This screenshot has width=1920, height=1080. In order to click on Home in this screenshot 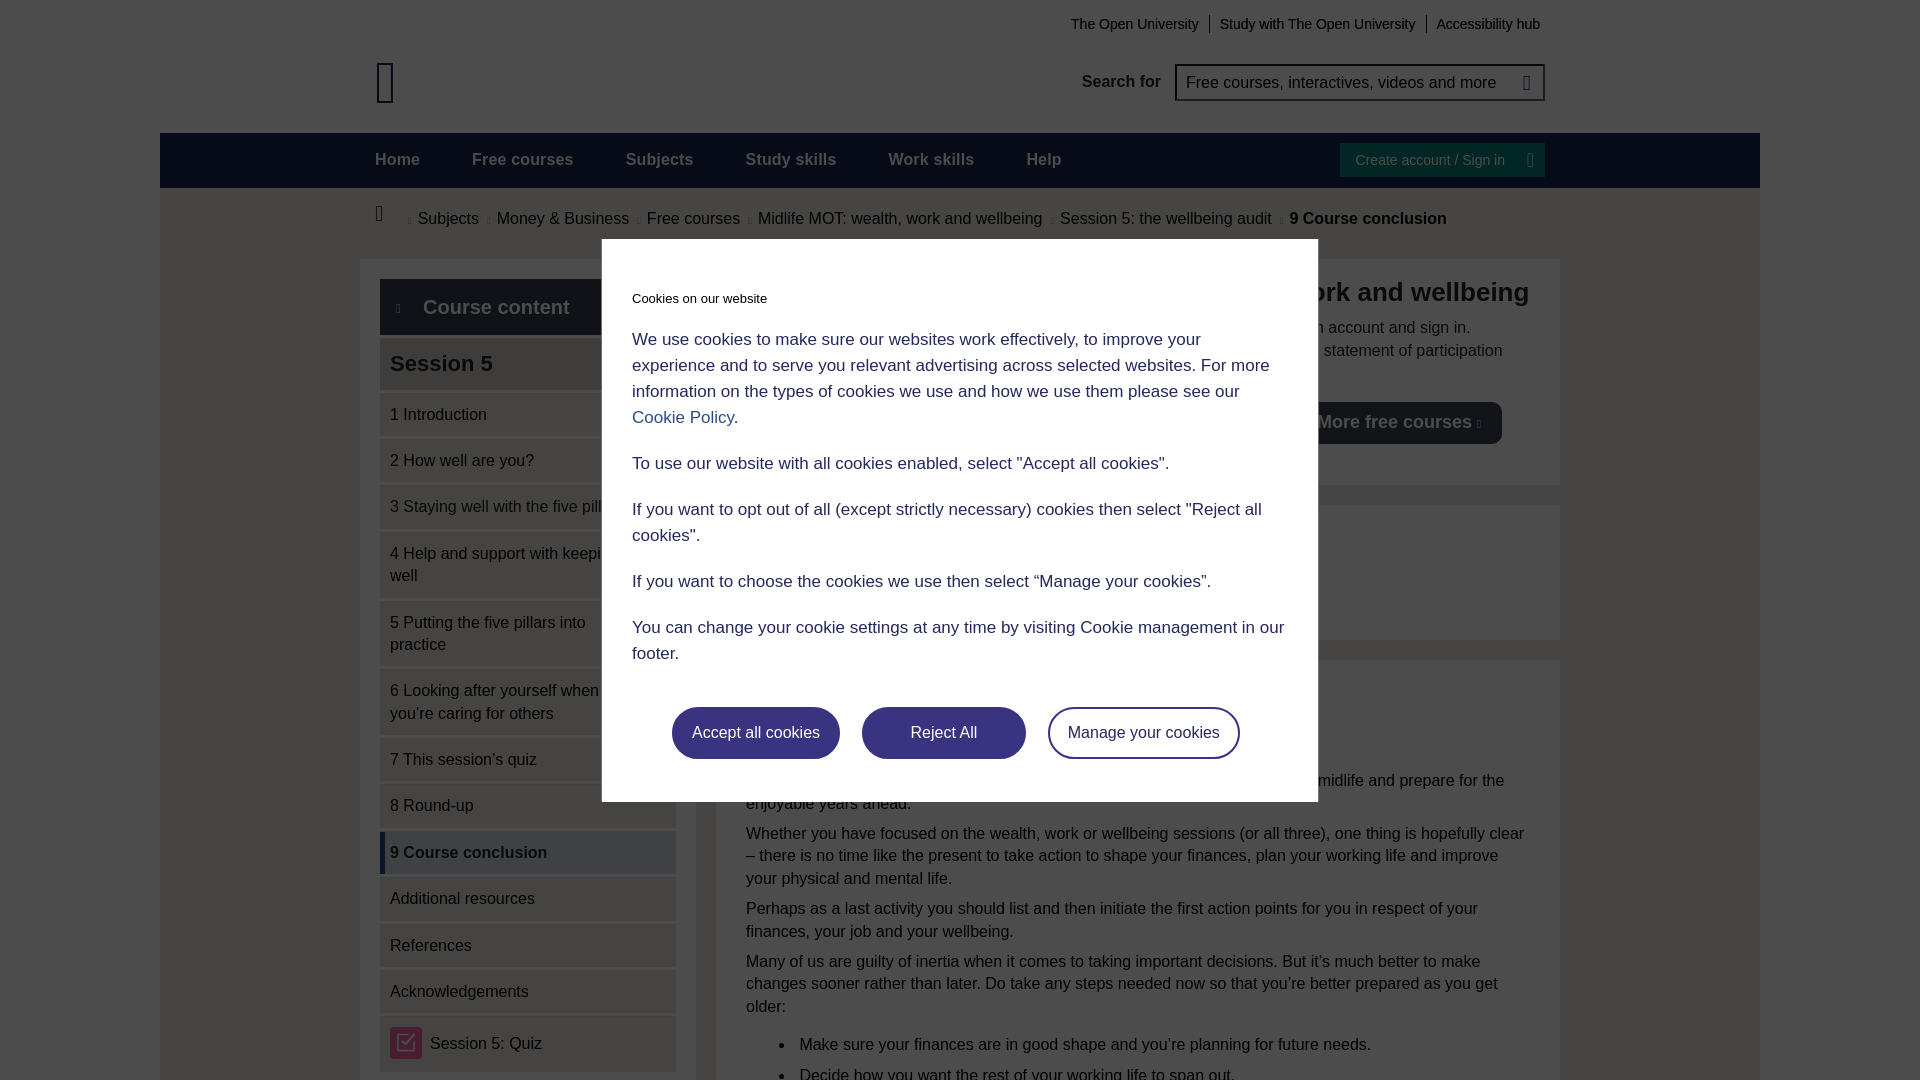, I will do `click(390, 214)`.